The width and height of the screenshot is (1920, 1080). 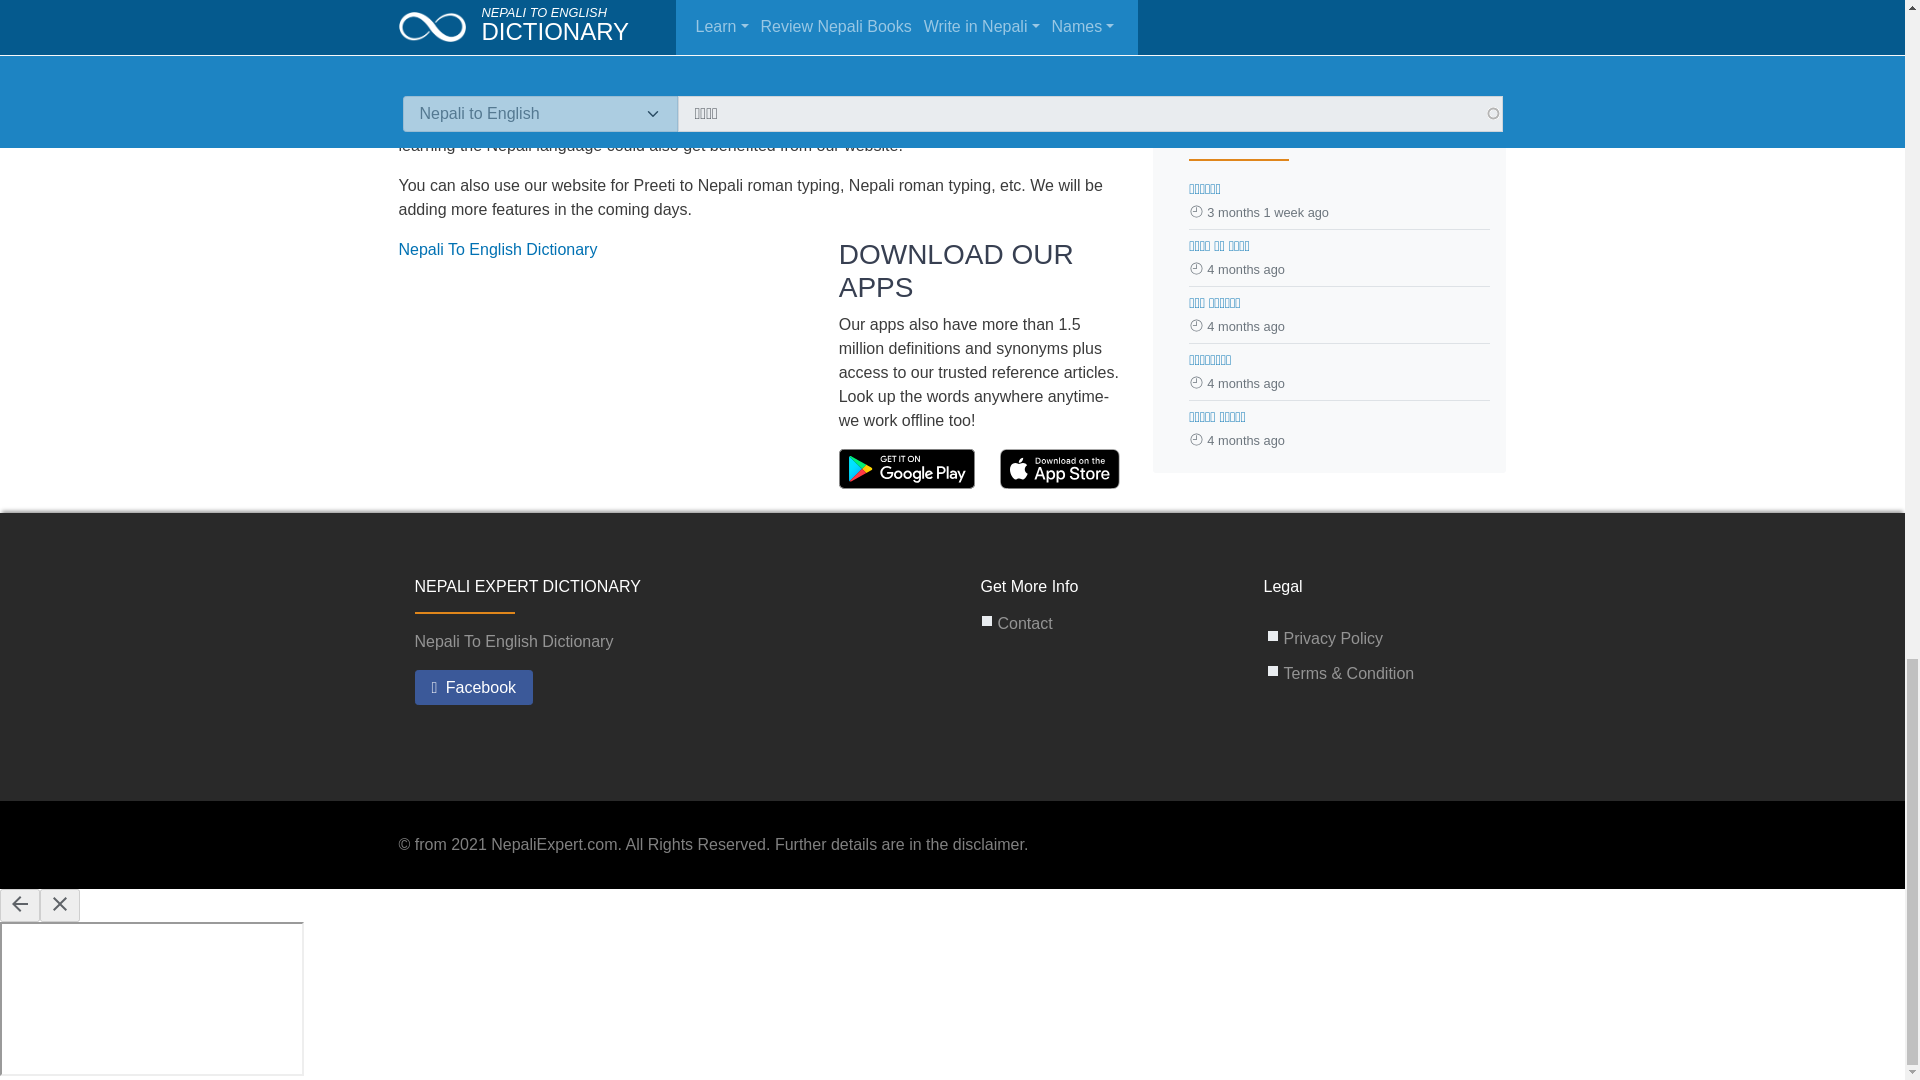 What do you see at coordinates (1060, 468) in the screenshot?
I see `Nepali to English Dictionary on Apple` at bounding box center [1060, 468].